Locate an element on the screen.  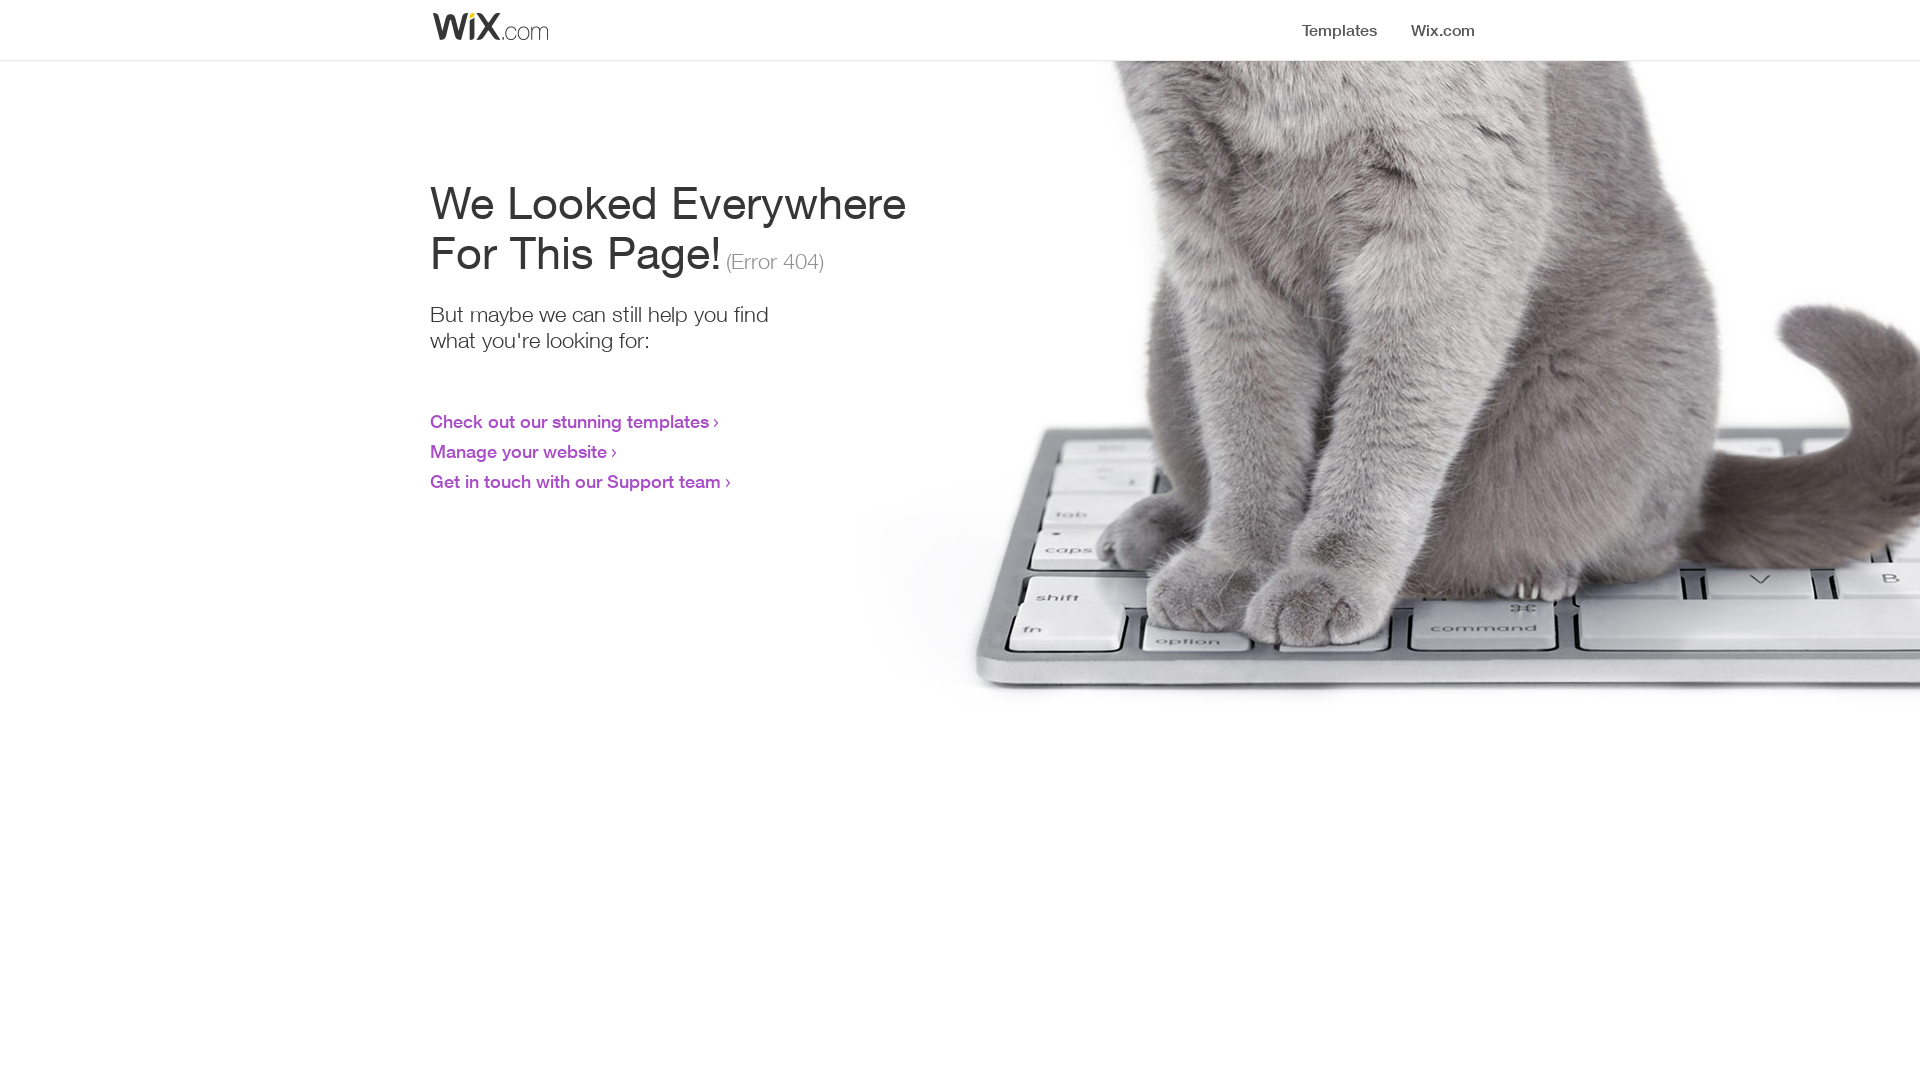
Check out our stunning templates is located at coordinates (570, 421).